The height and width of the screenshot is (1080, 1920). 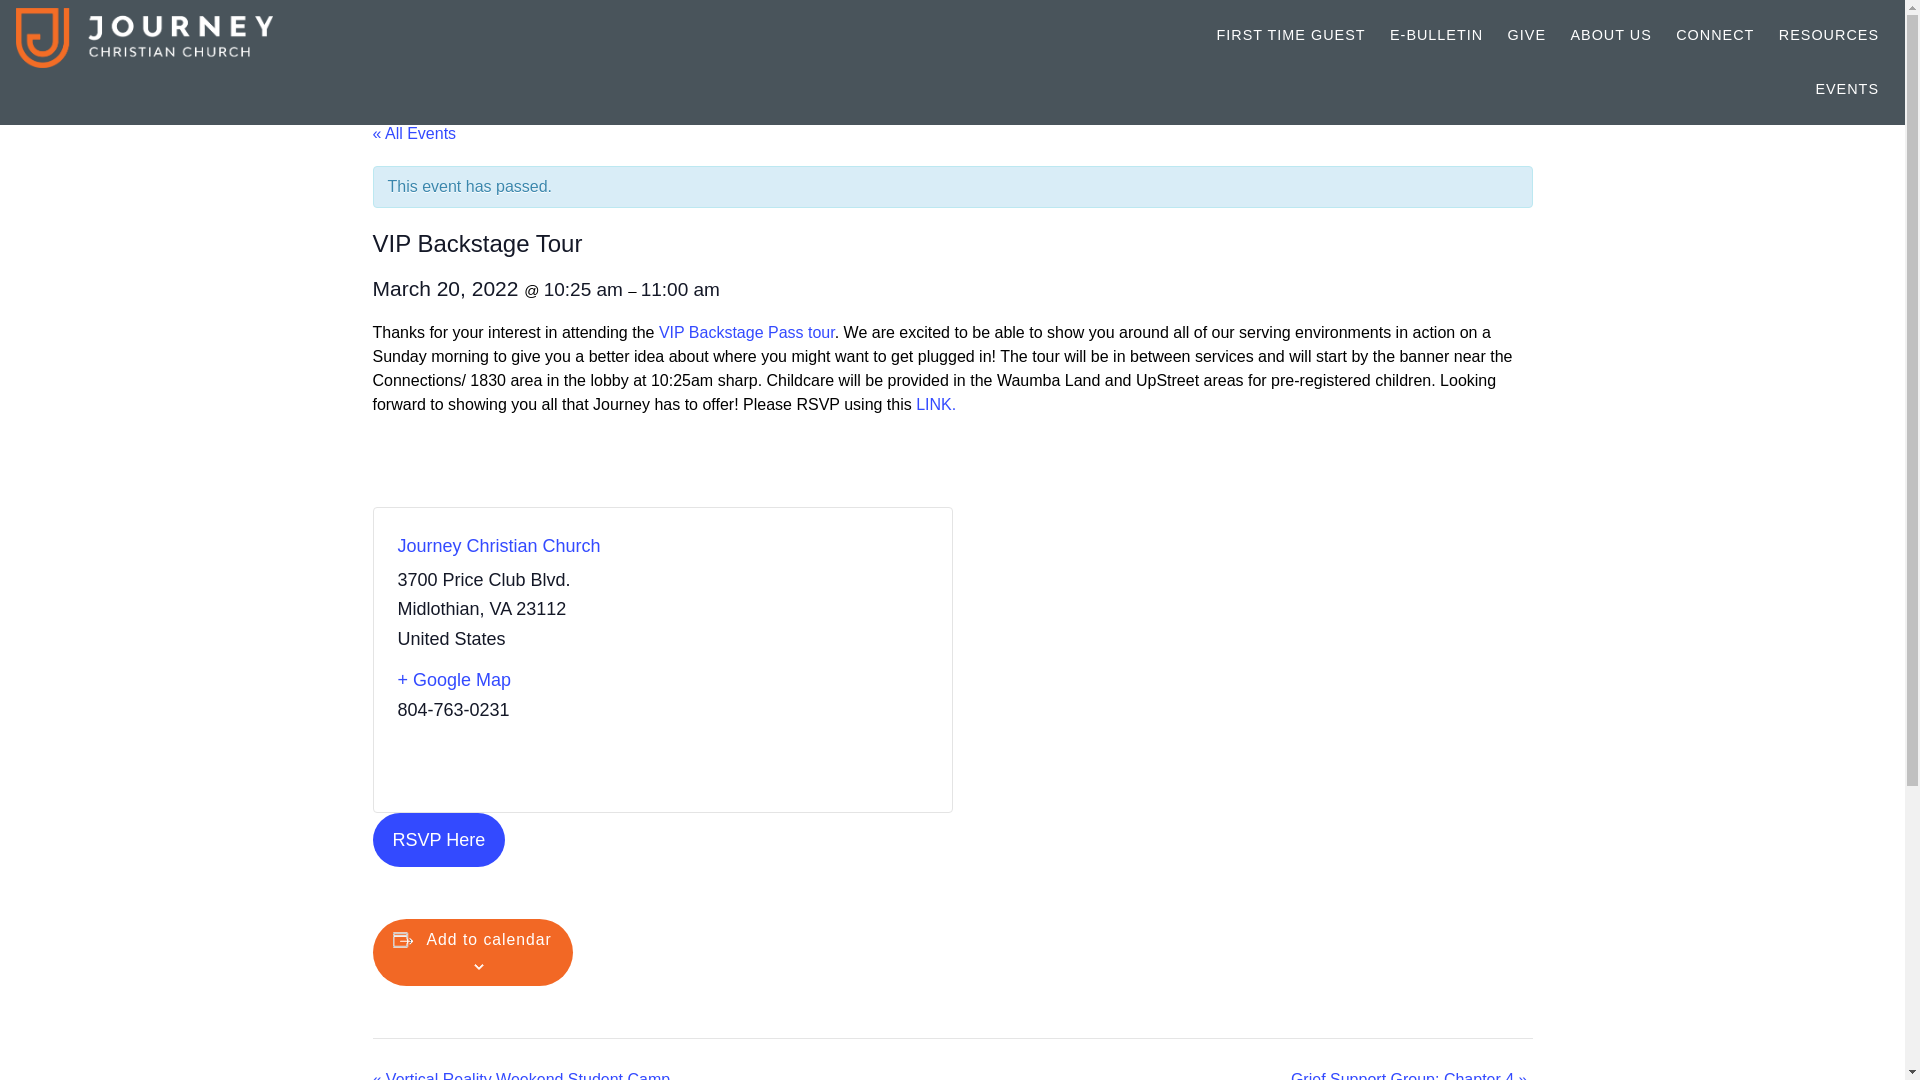 I want to click on Add to calendar, so click(x=489, y=940).